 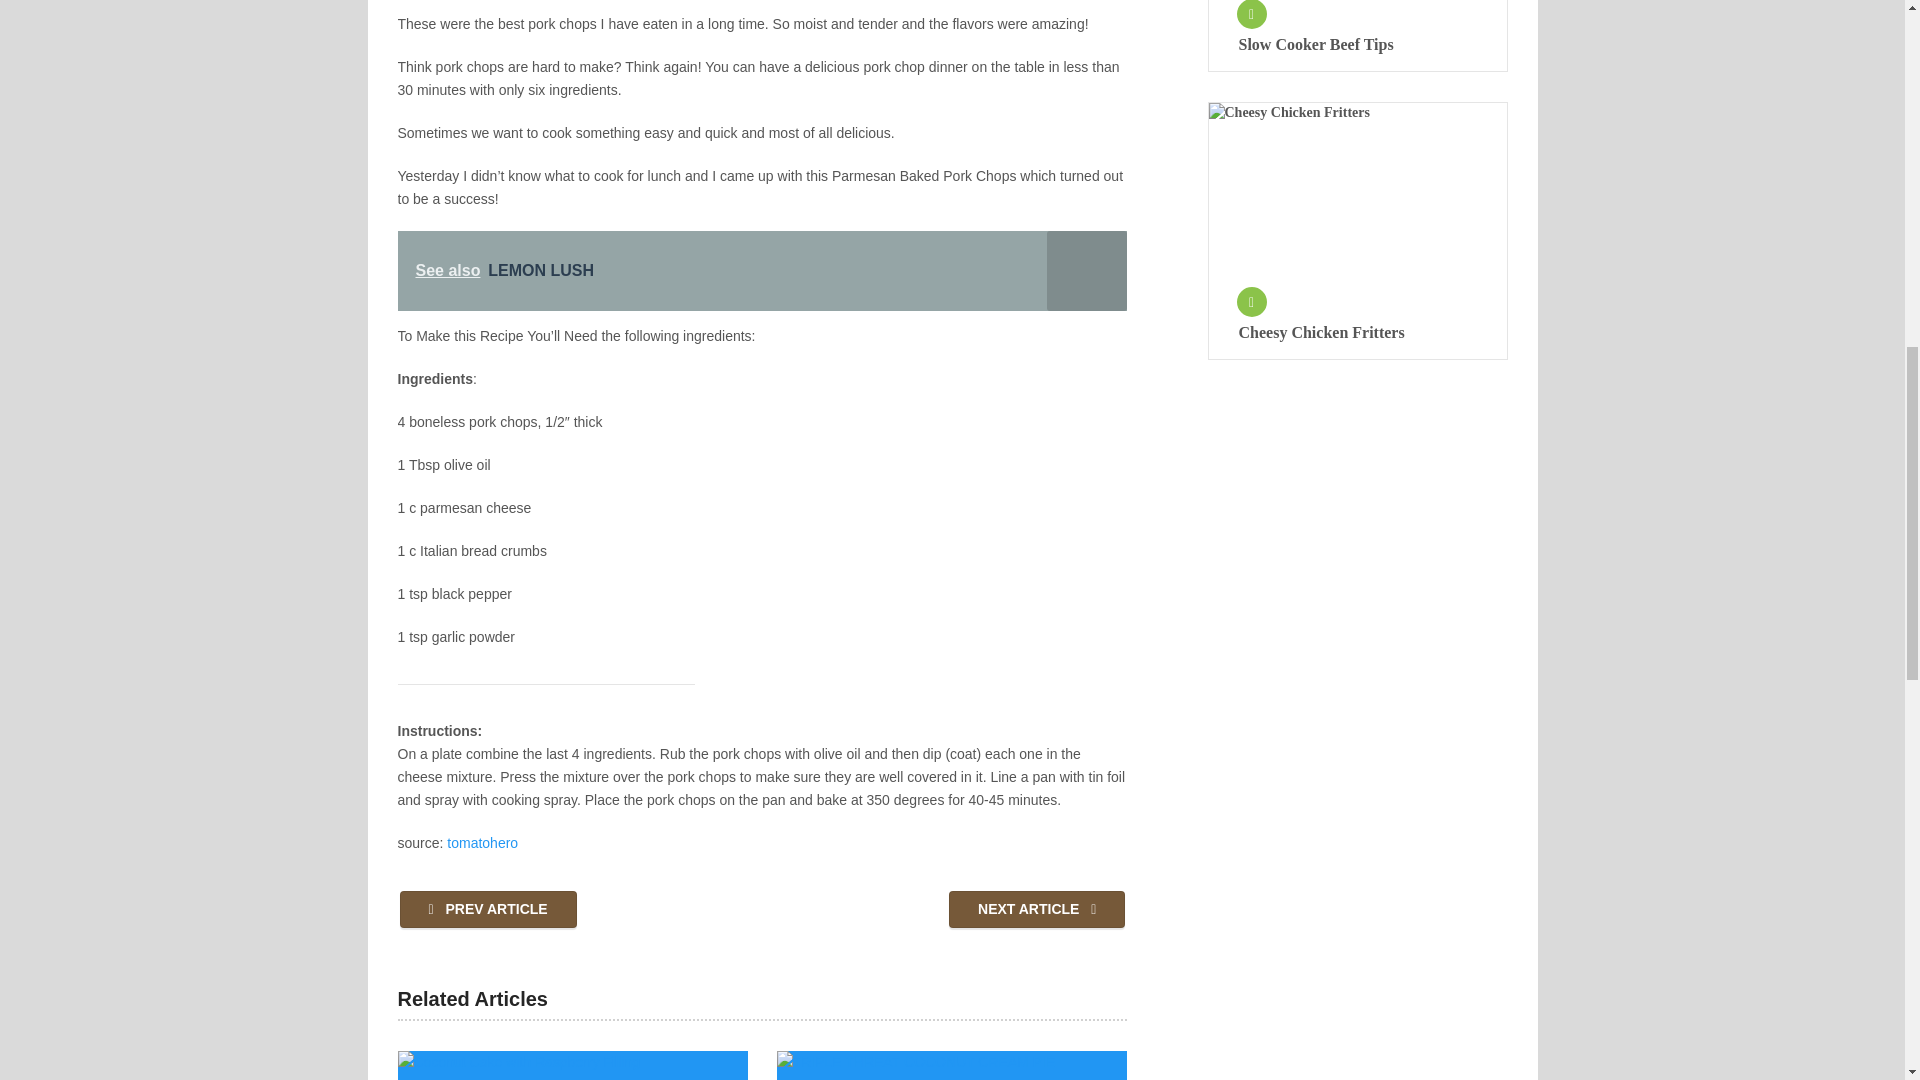 What do you see at coordinates (762, 271) in the screenshot?
I see `See also  LEMON LUSH` at bounding box center [762, 271].